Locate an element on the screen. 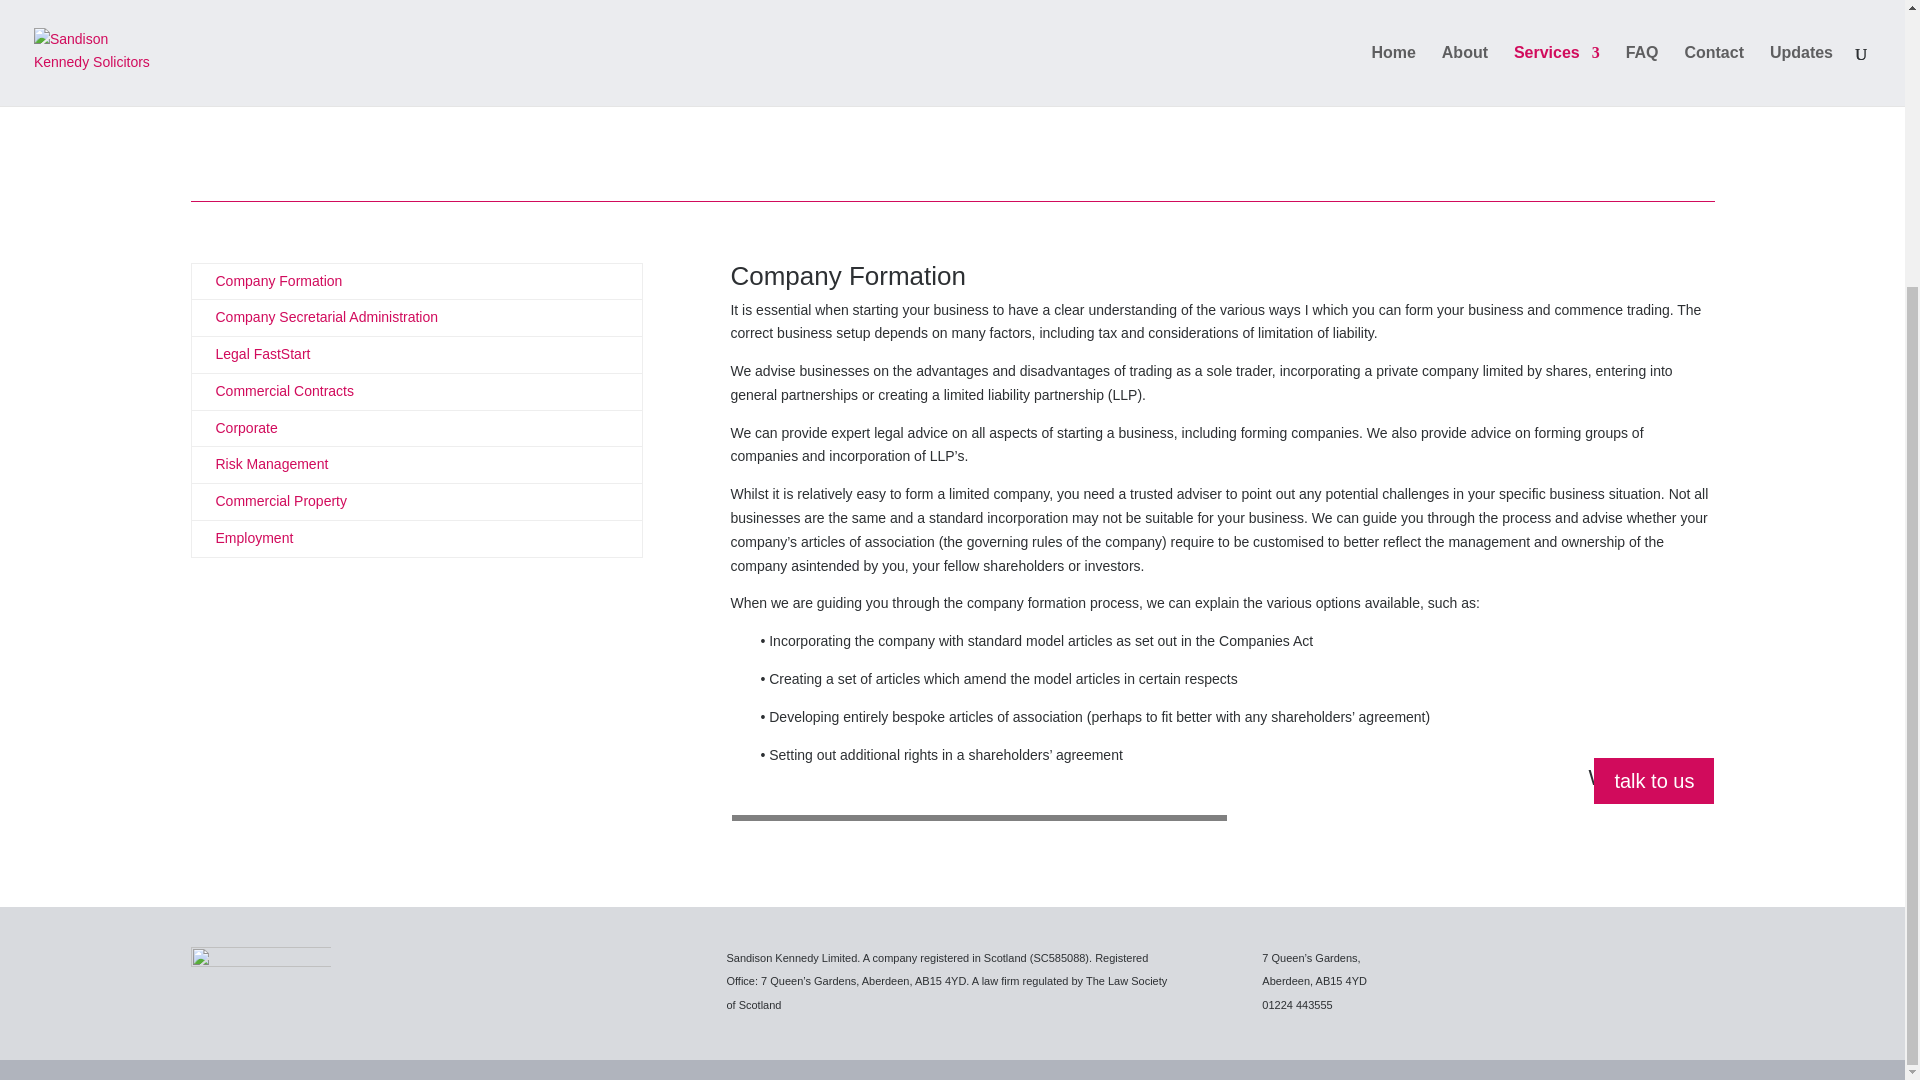 Image resolution: width=1920 pixels, height=1080 pixels. Corporate is located at coordinates (246, 428).